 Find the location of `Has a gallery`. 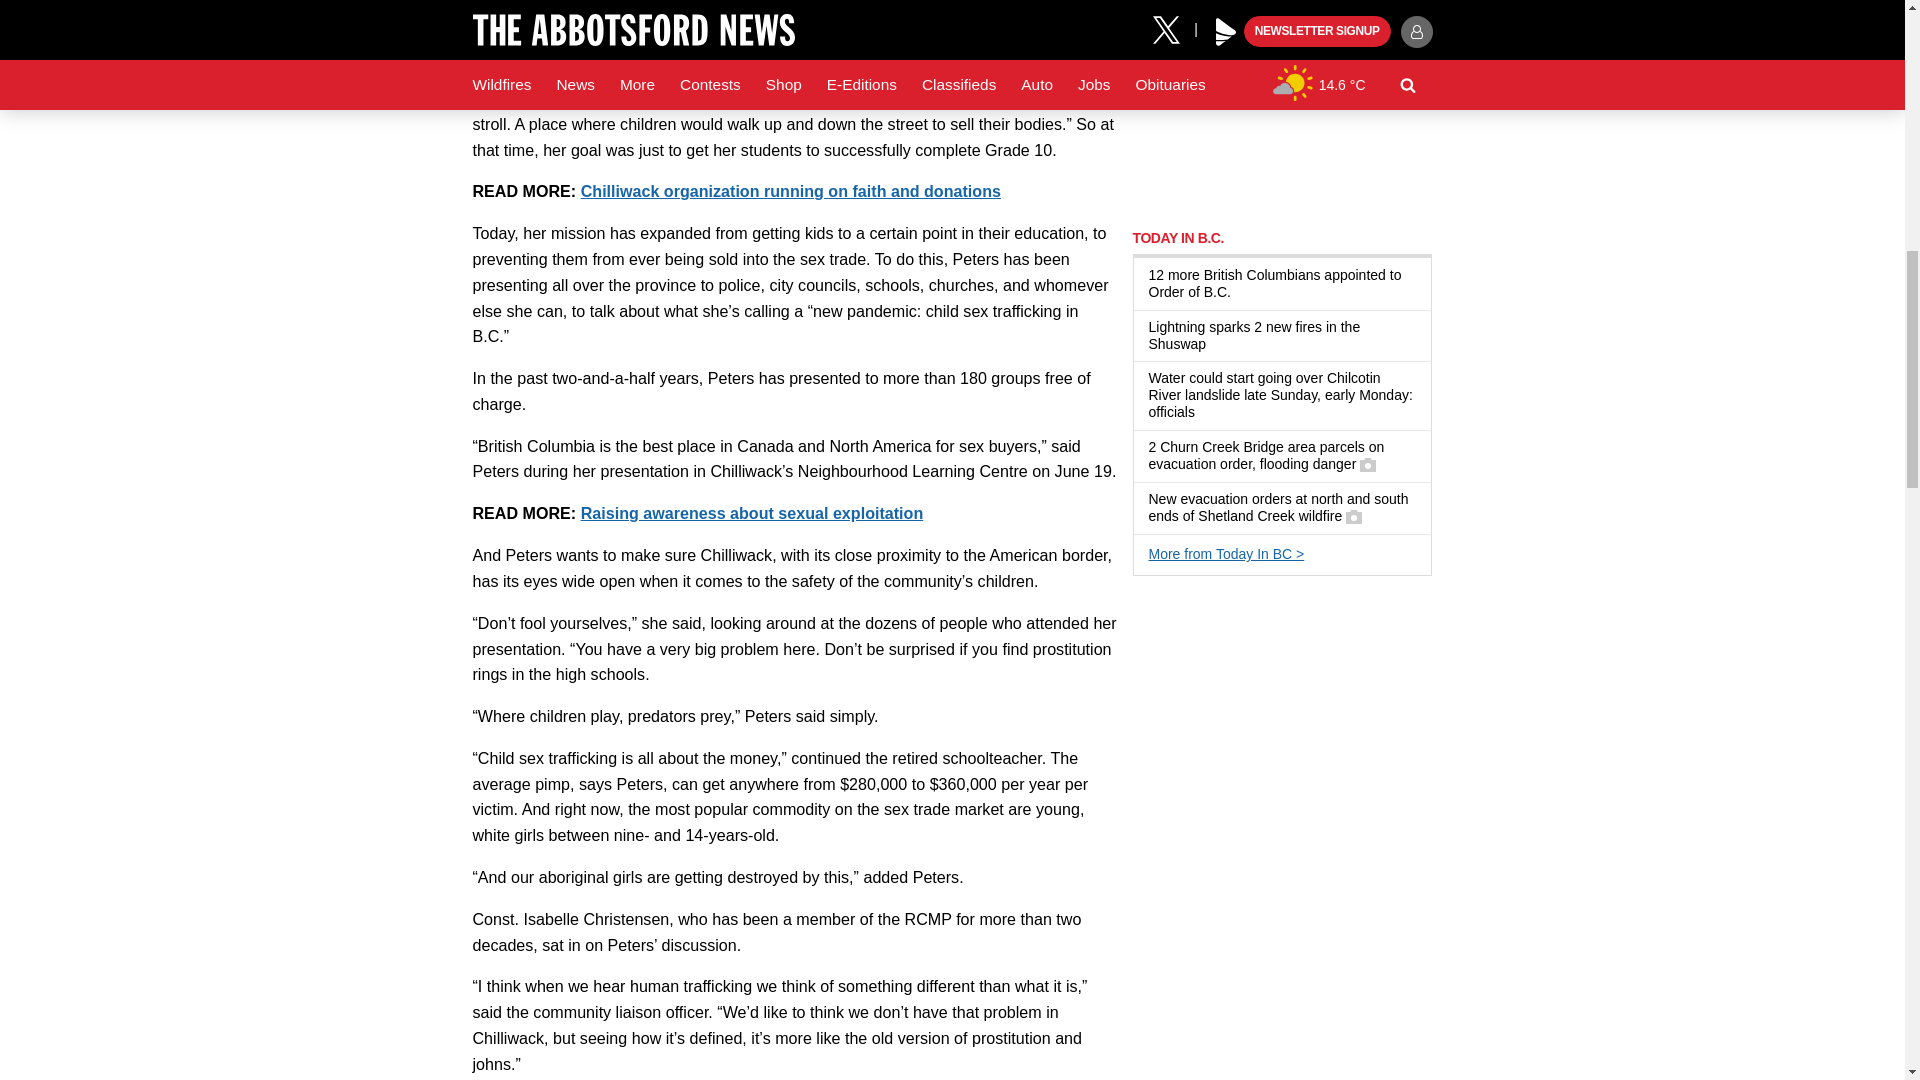

Has a gallery is located at coordinates (1368, 464).